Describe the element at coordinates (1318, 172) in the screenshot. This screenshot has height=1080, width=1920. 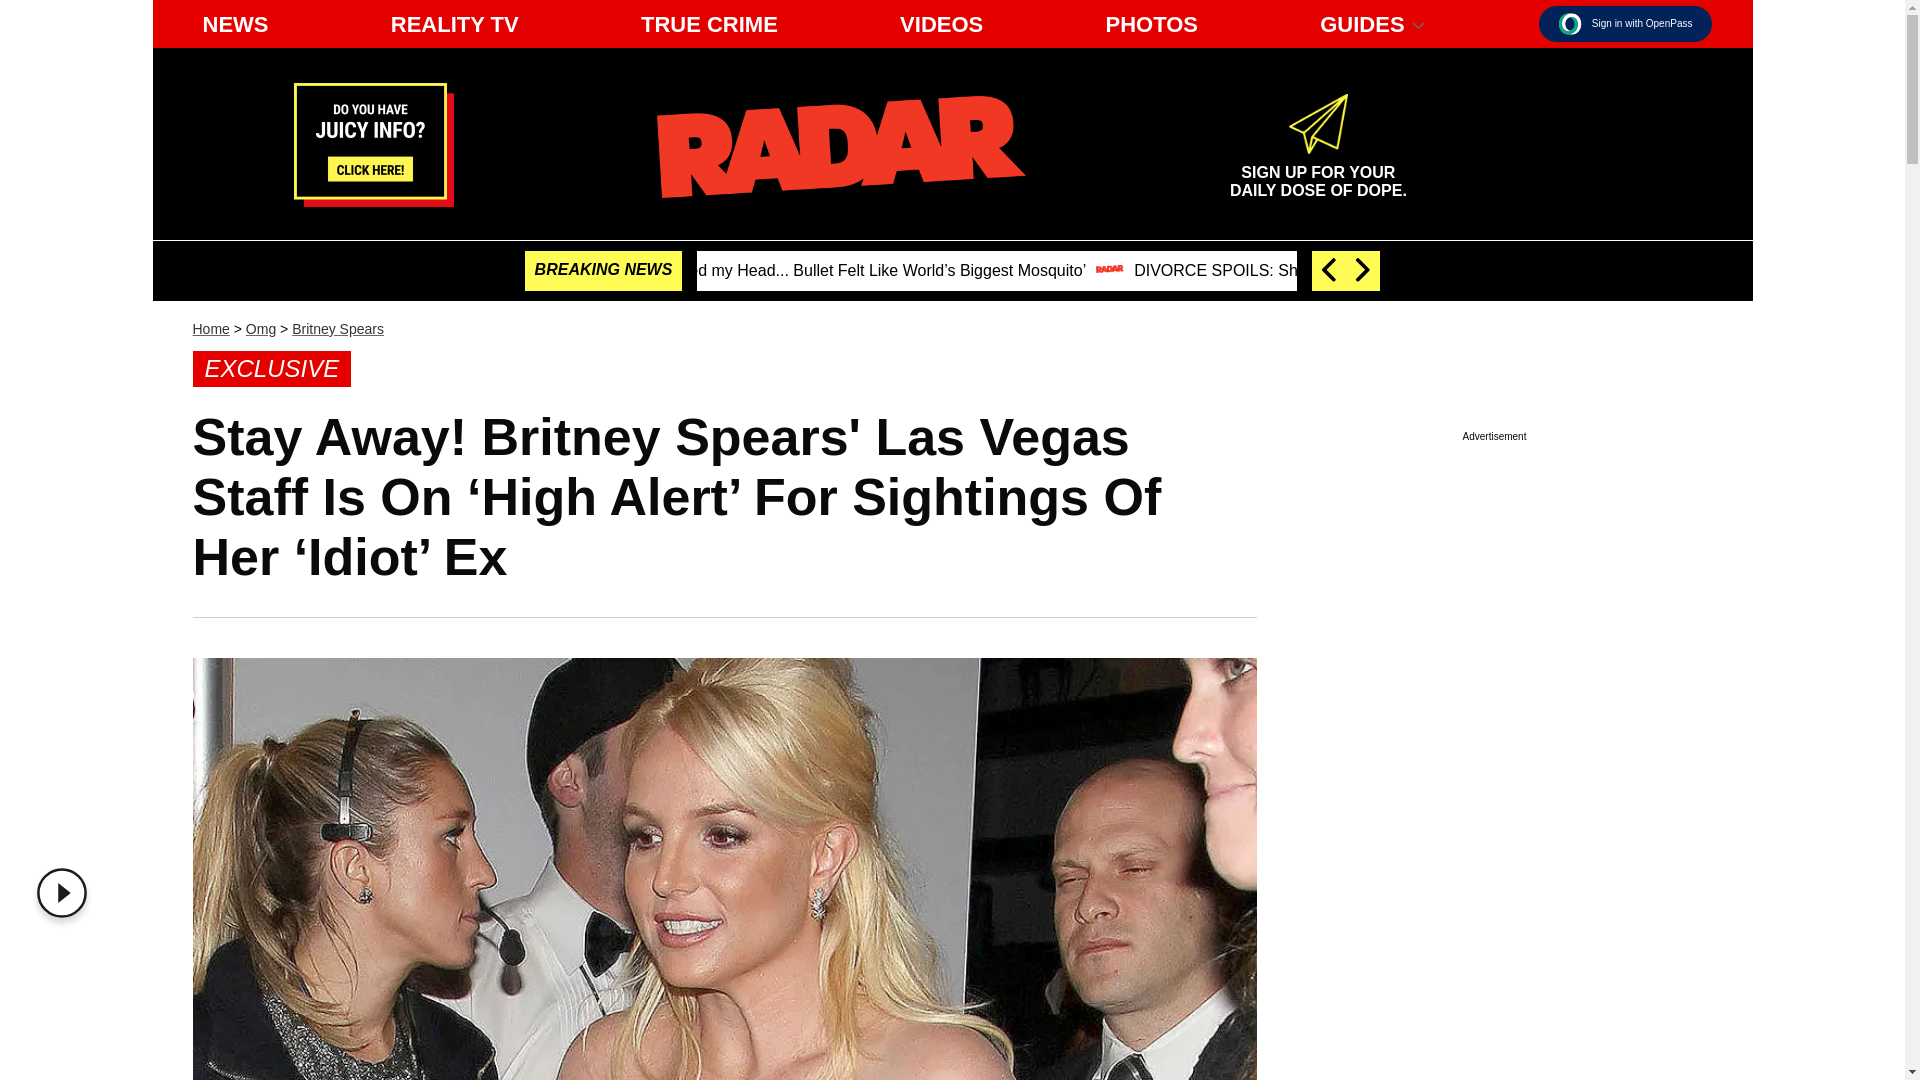
I see `Trinity Audio Player` at that location.